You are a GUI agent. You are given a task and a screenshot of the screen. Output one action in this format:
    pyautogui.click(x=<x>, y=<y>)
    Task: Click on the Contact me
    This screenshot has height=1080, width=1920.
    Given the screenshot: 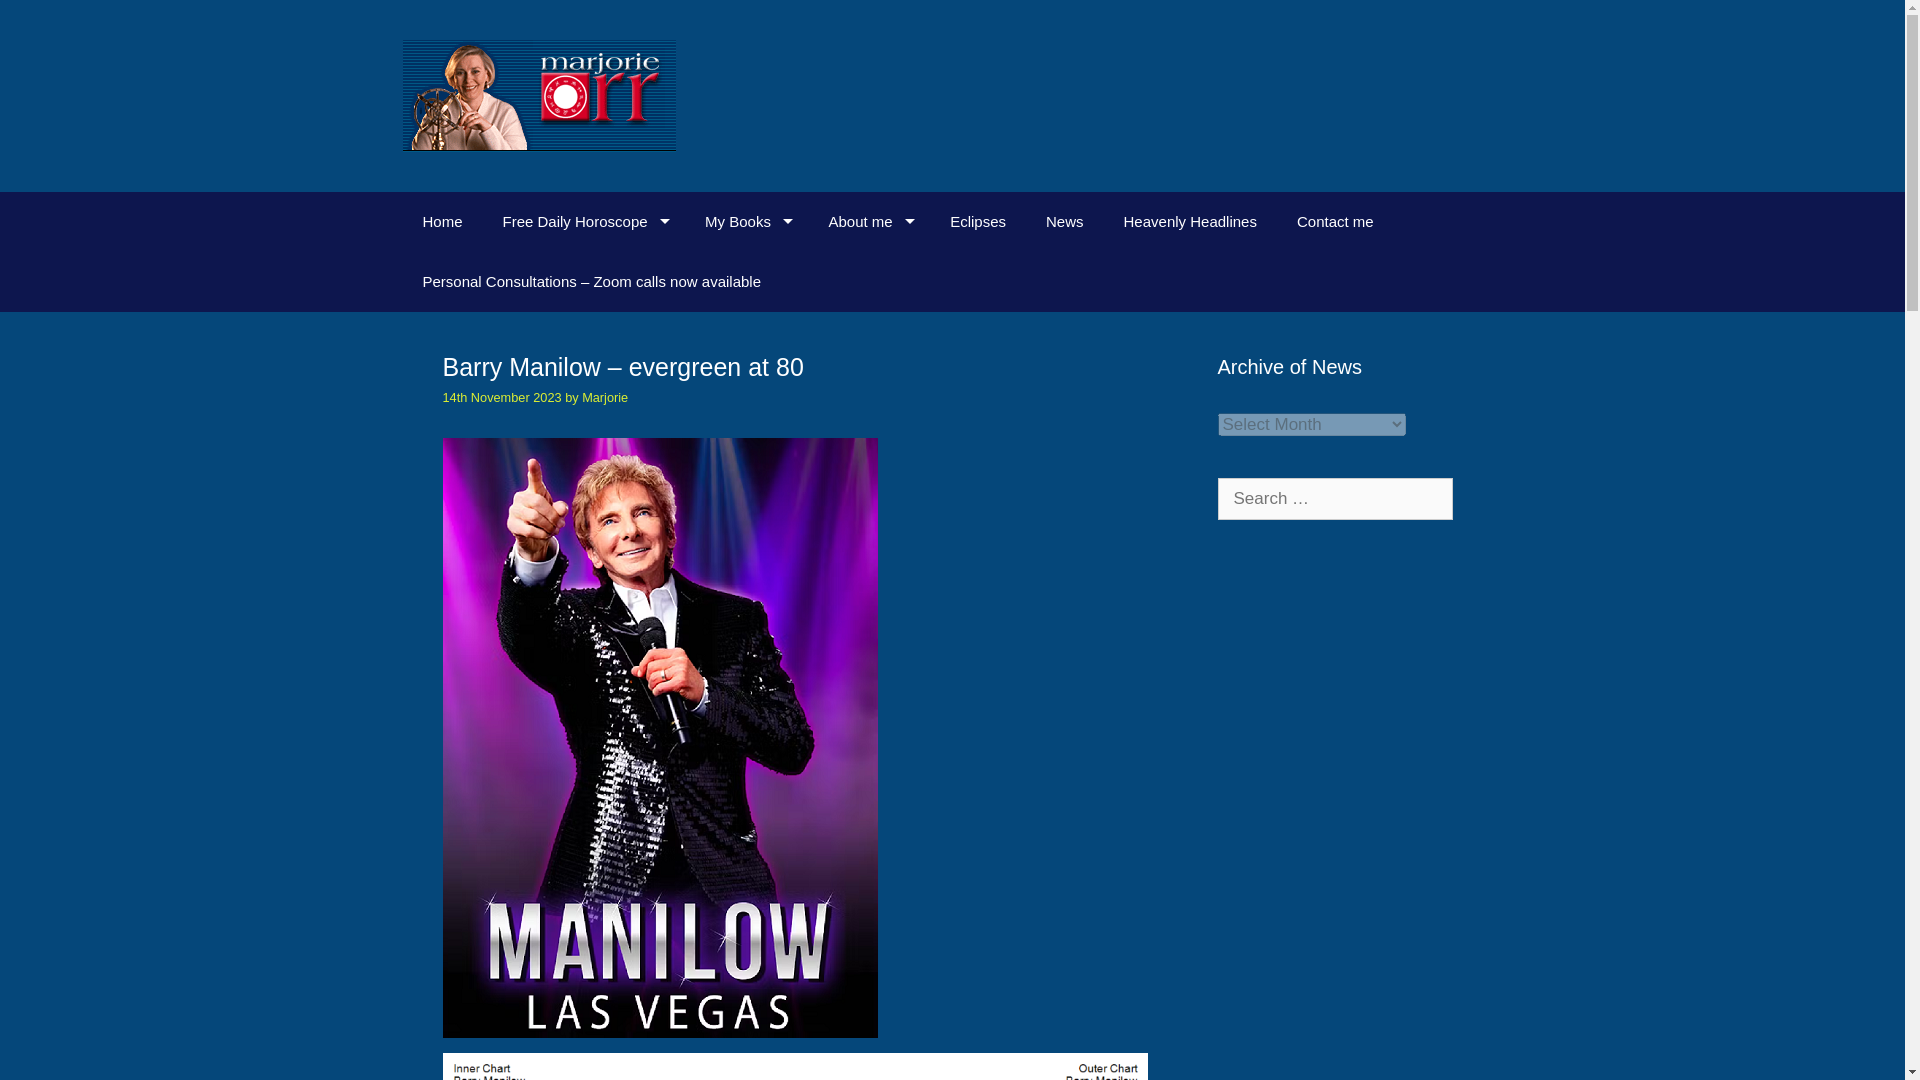 What is the action you would take?
    pyautogui.click(x=1334, y=222)
    